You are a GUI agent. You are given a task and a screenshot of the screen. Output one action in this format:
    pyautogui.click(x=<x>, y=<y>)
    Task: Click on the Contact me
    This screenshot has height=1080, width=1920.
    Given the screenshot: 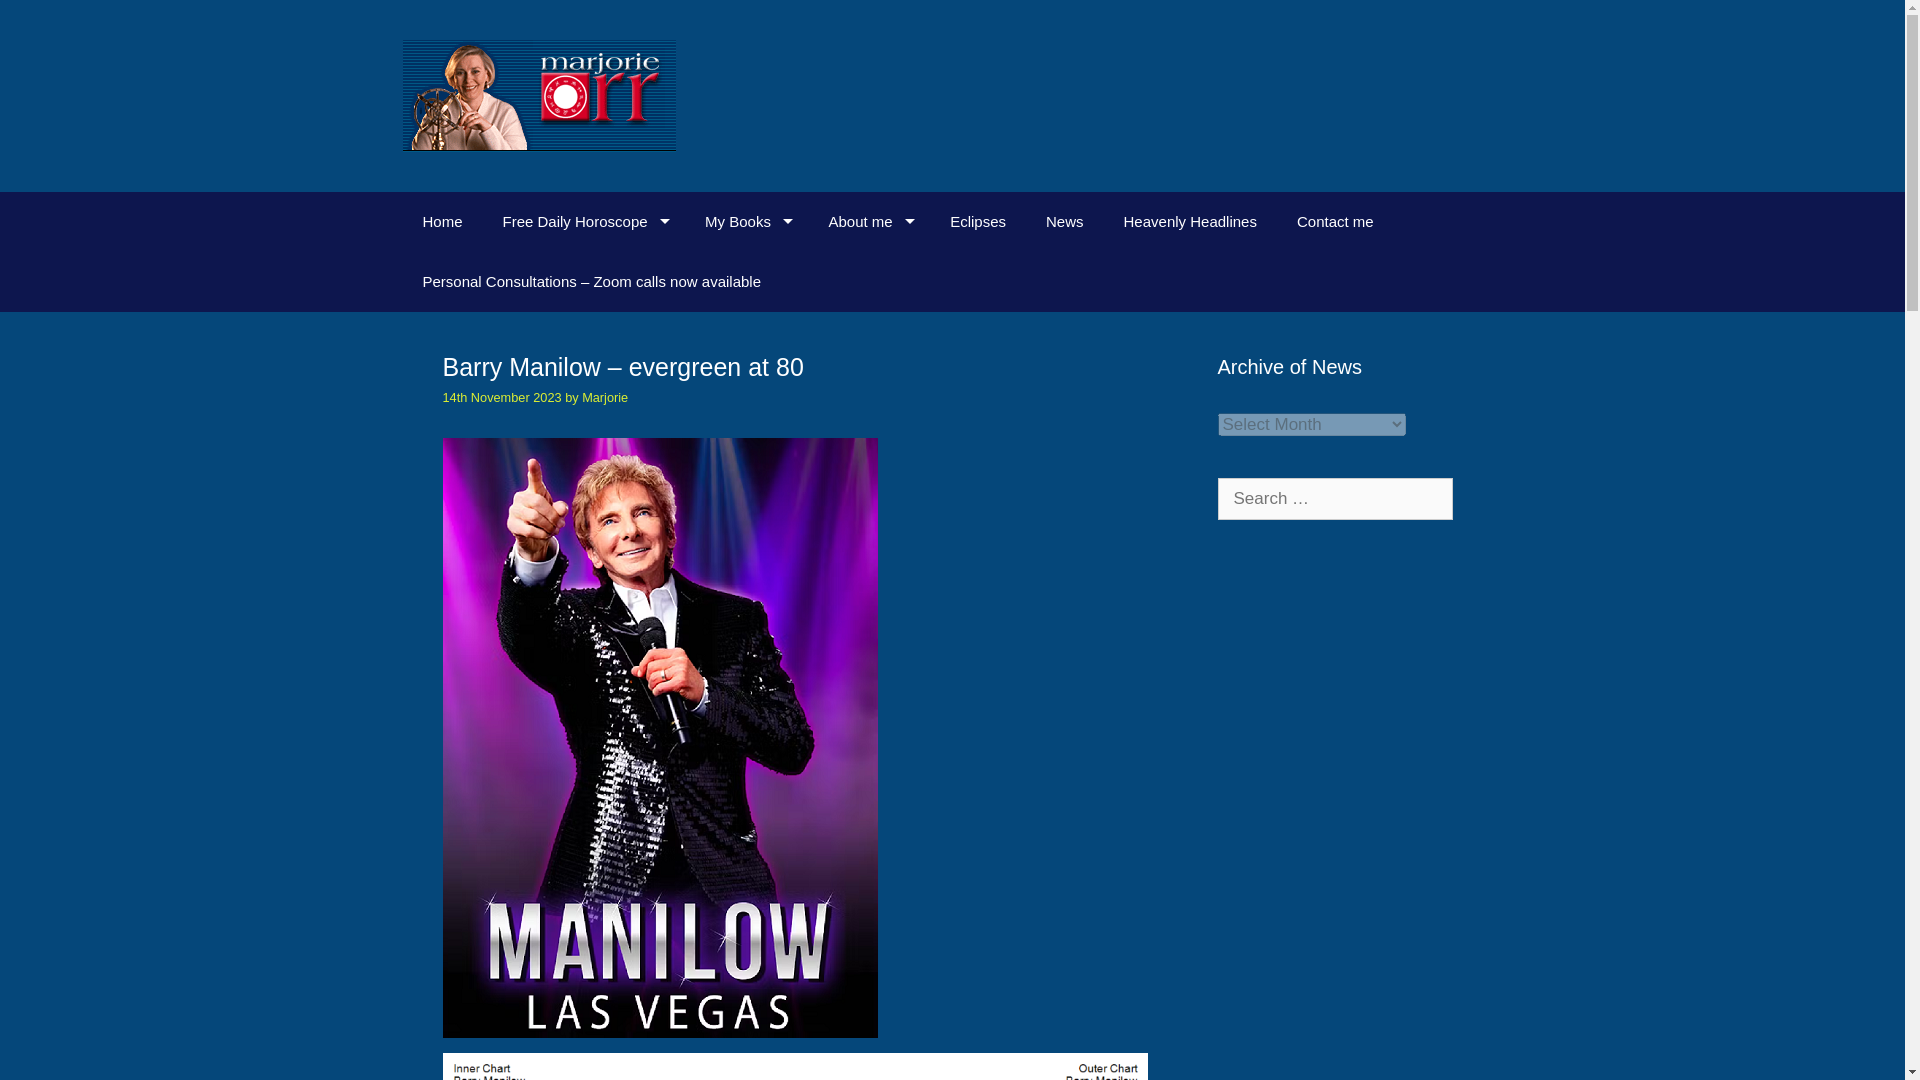 What is the action you would take?
    pyautogui.click(x=1334, y=222)
    